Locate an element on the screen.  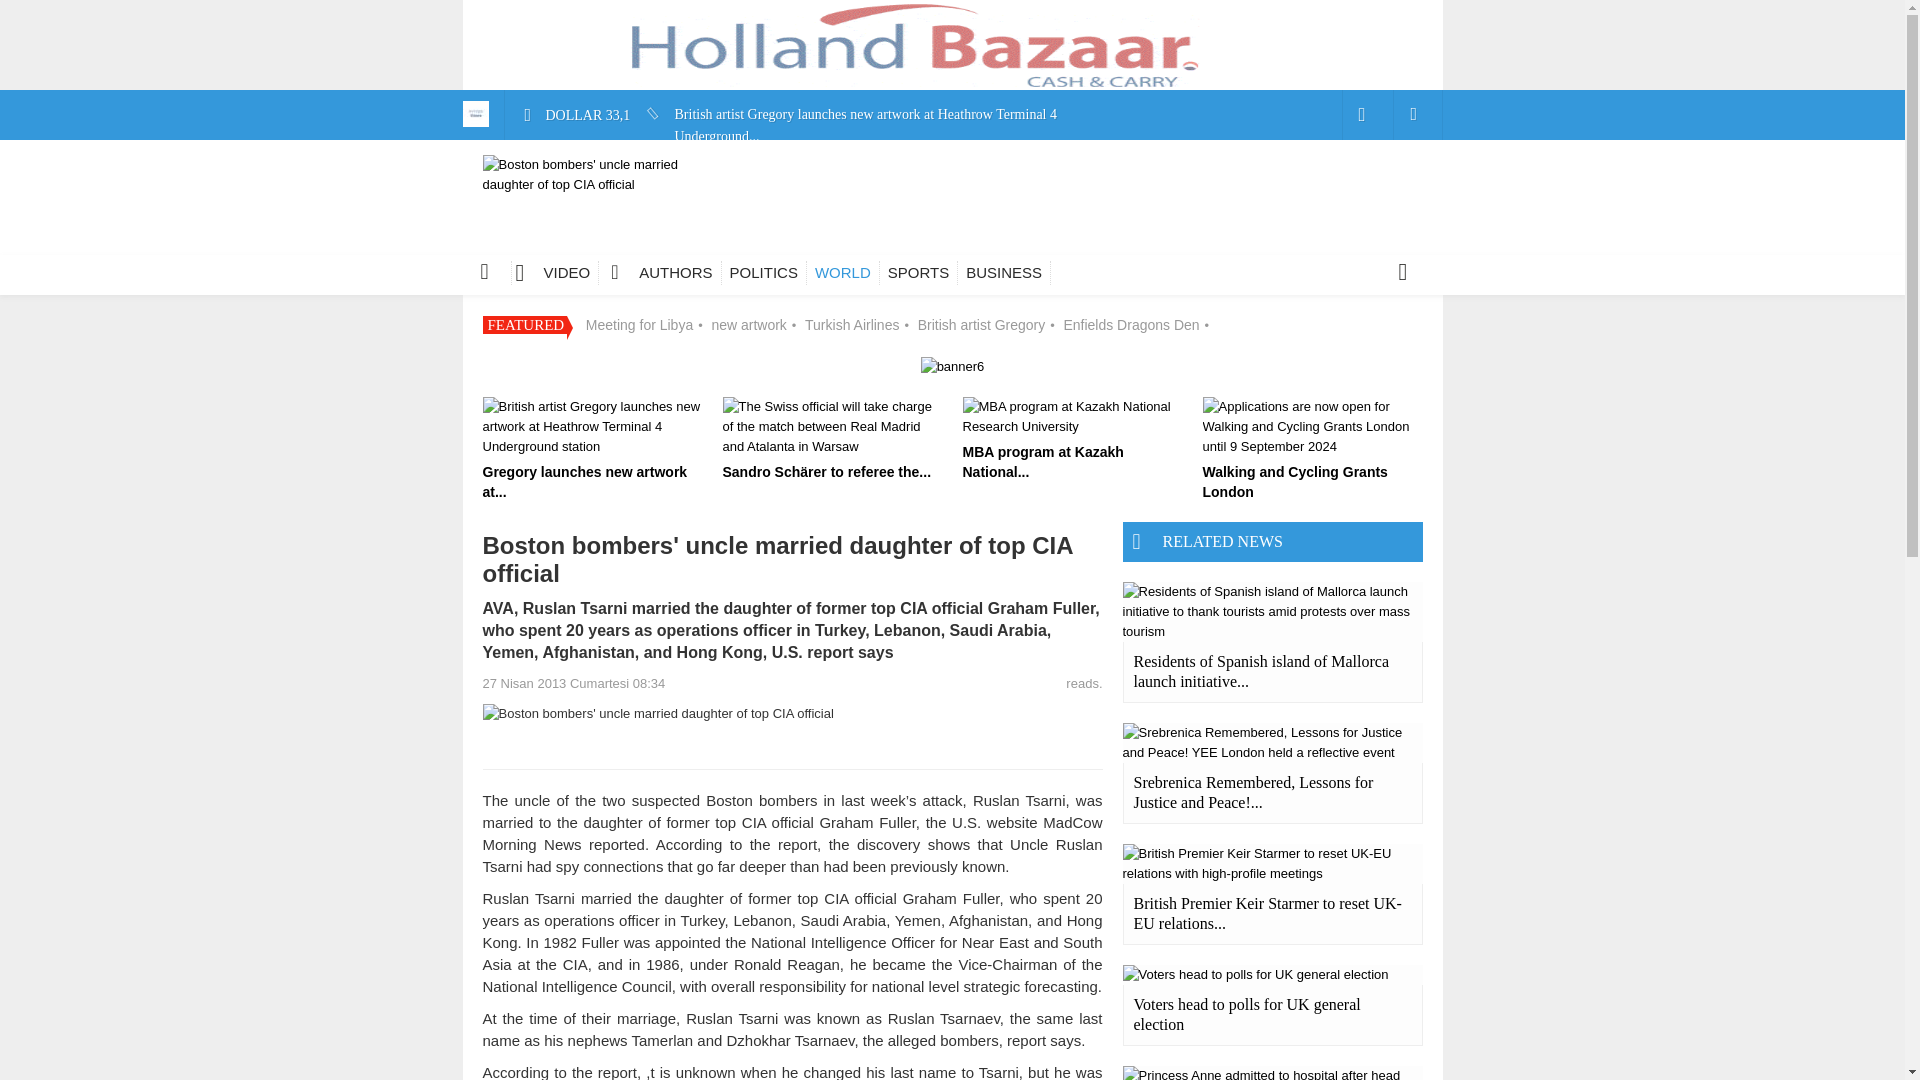
POLITICS is located at coordinates (764, 273).